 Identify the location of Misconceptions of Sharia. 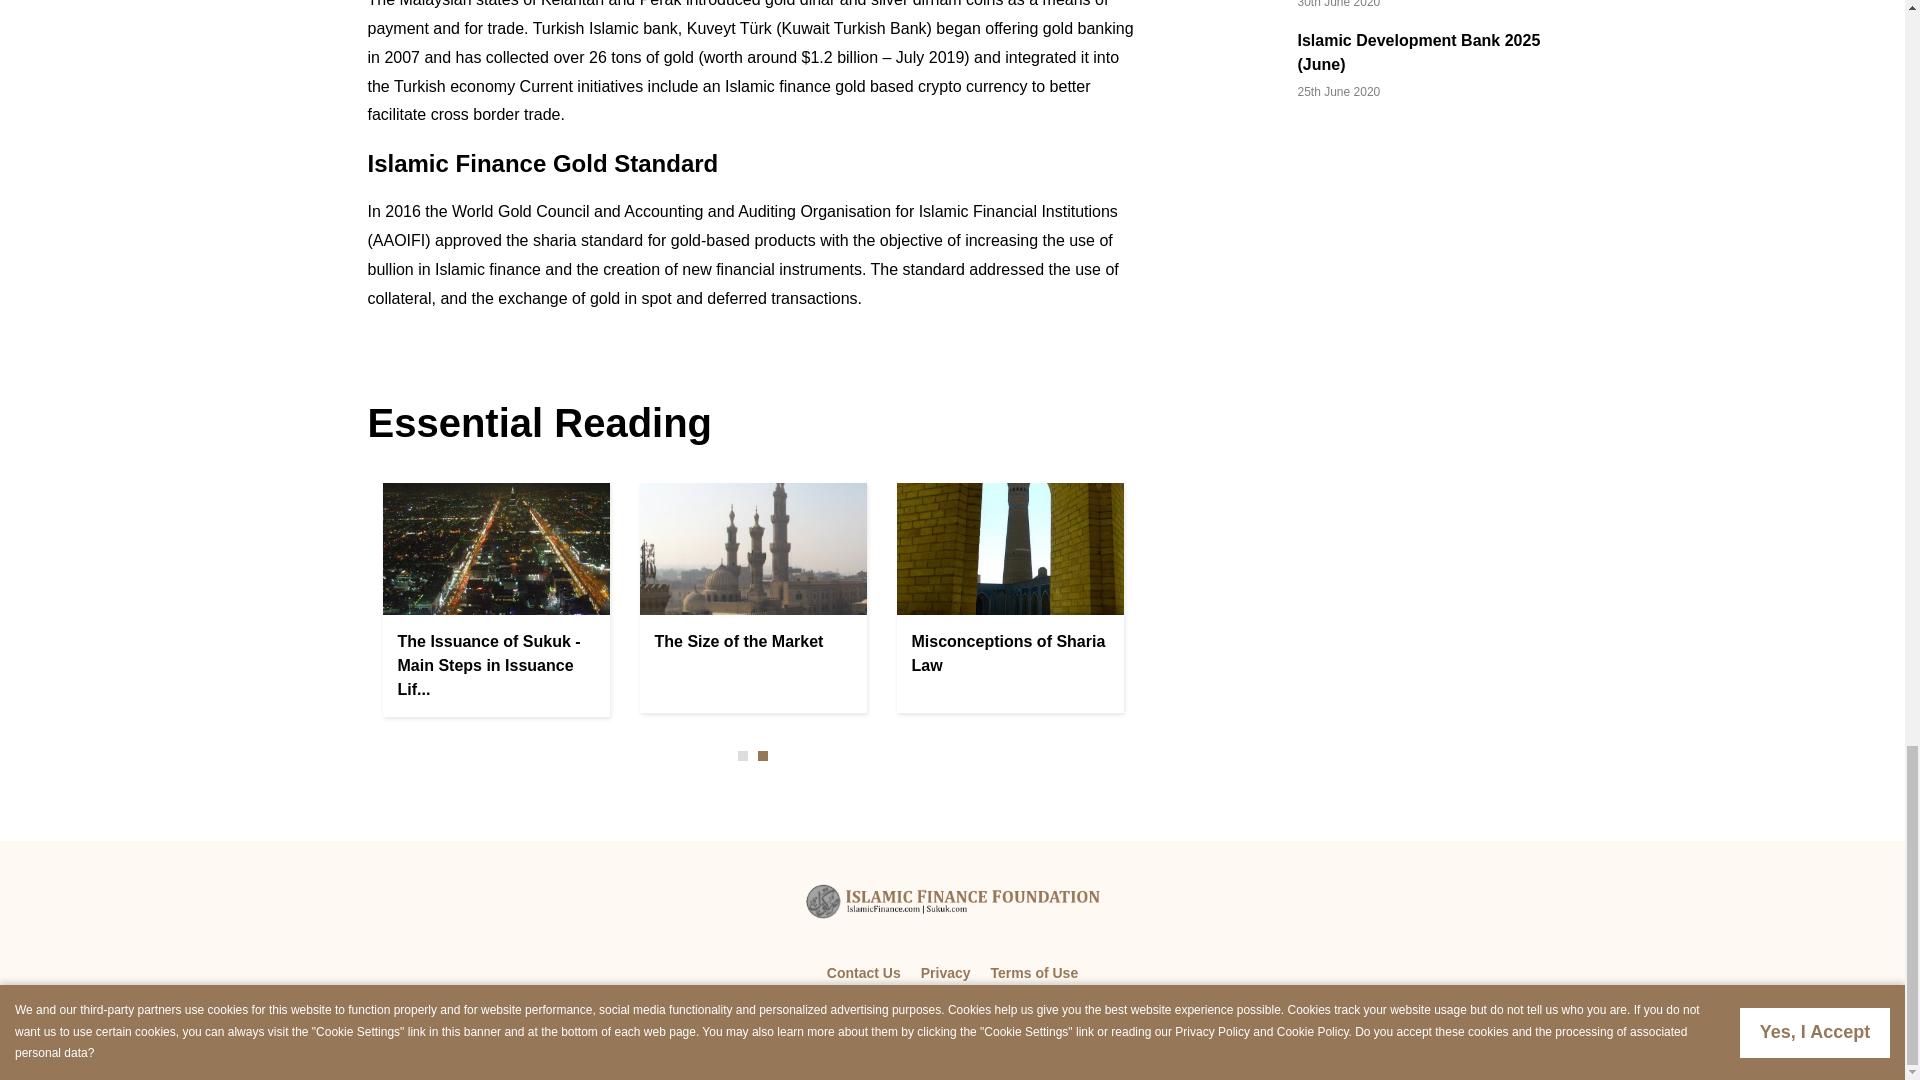
(1010, 548).